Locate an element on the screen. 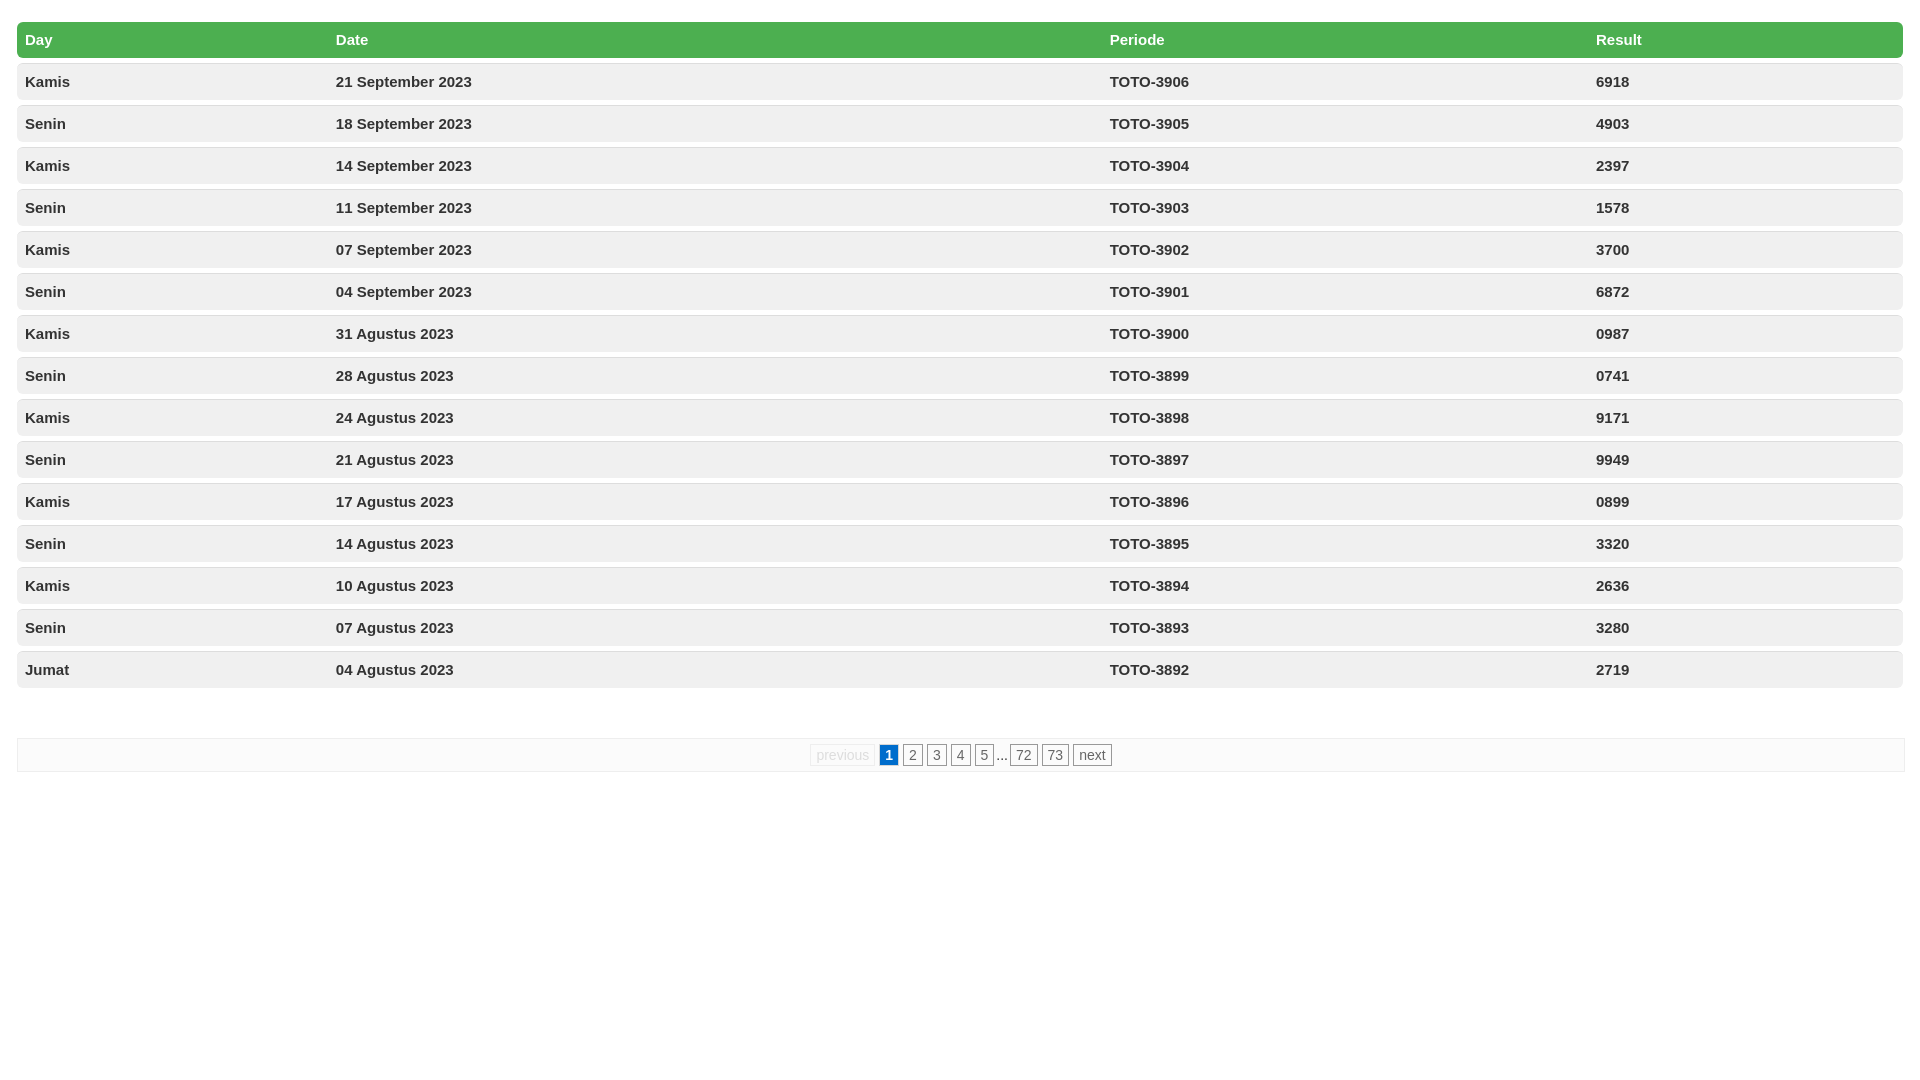 This screenshot has width=1920, height=1080. 5 is located at coordinates (984, 755).